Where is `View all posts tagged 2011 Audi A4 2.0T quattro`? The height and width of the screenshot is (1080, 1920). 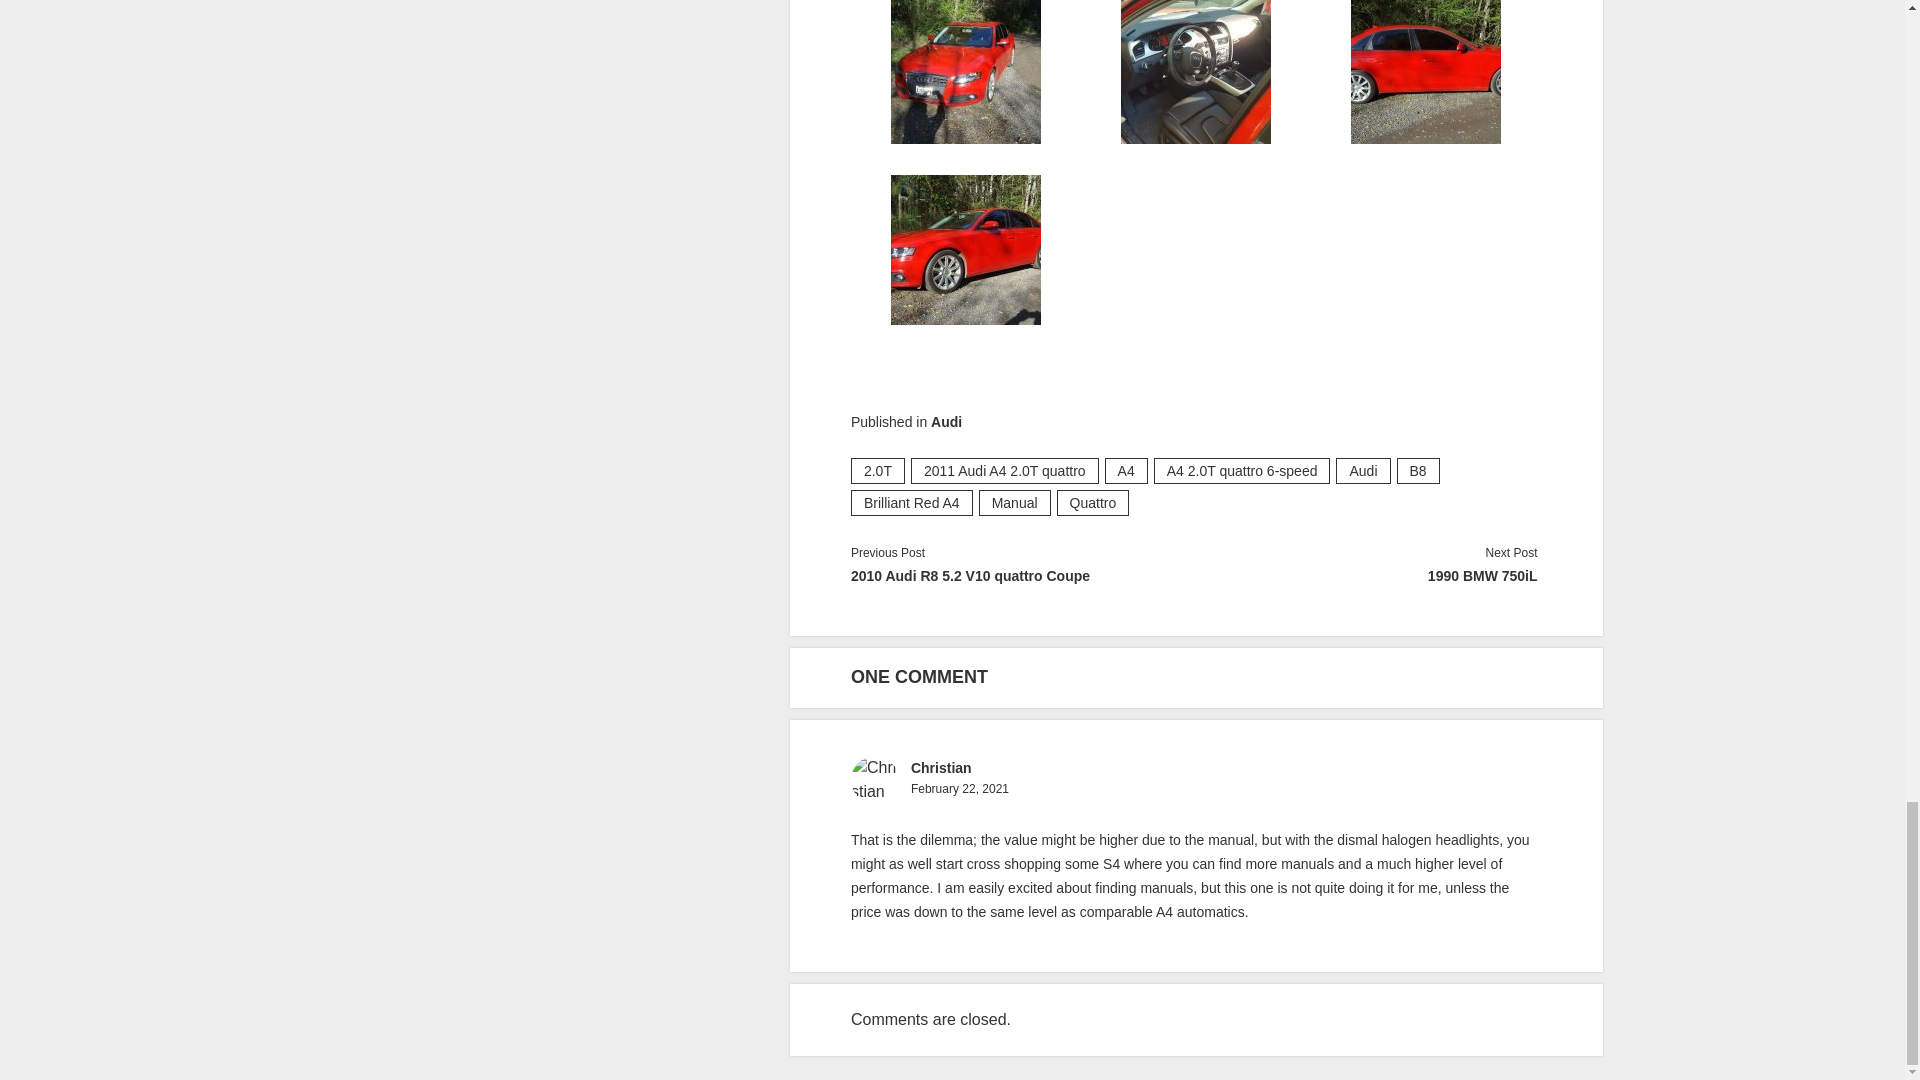 View all posts tagged 2011 Audi A4 2.0T quattro is located at coordinates (1004, 470).